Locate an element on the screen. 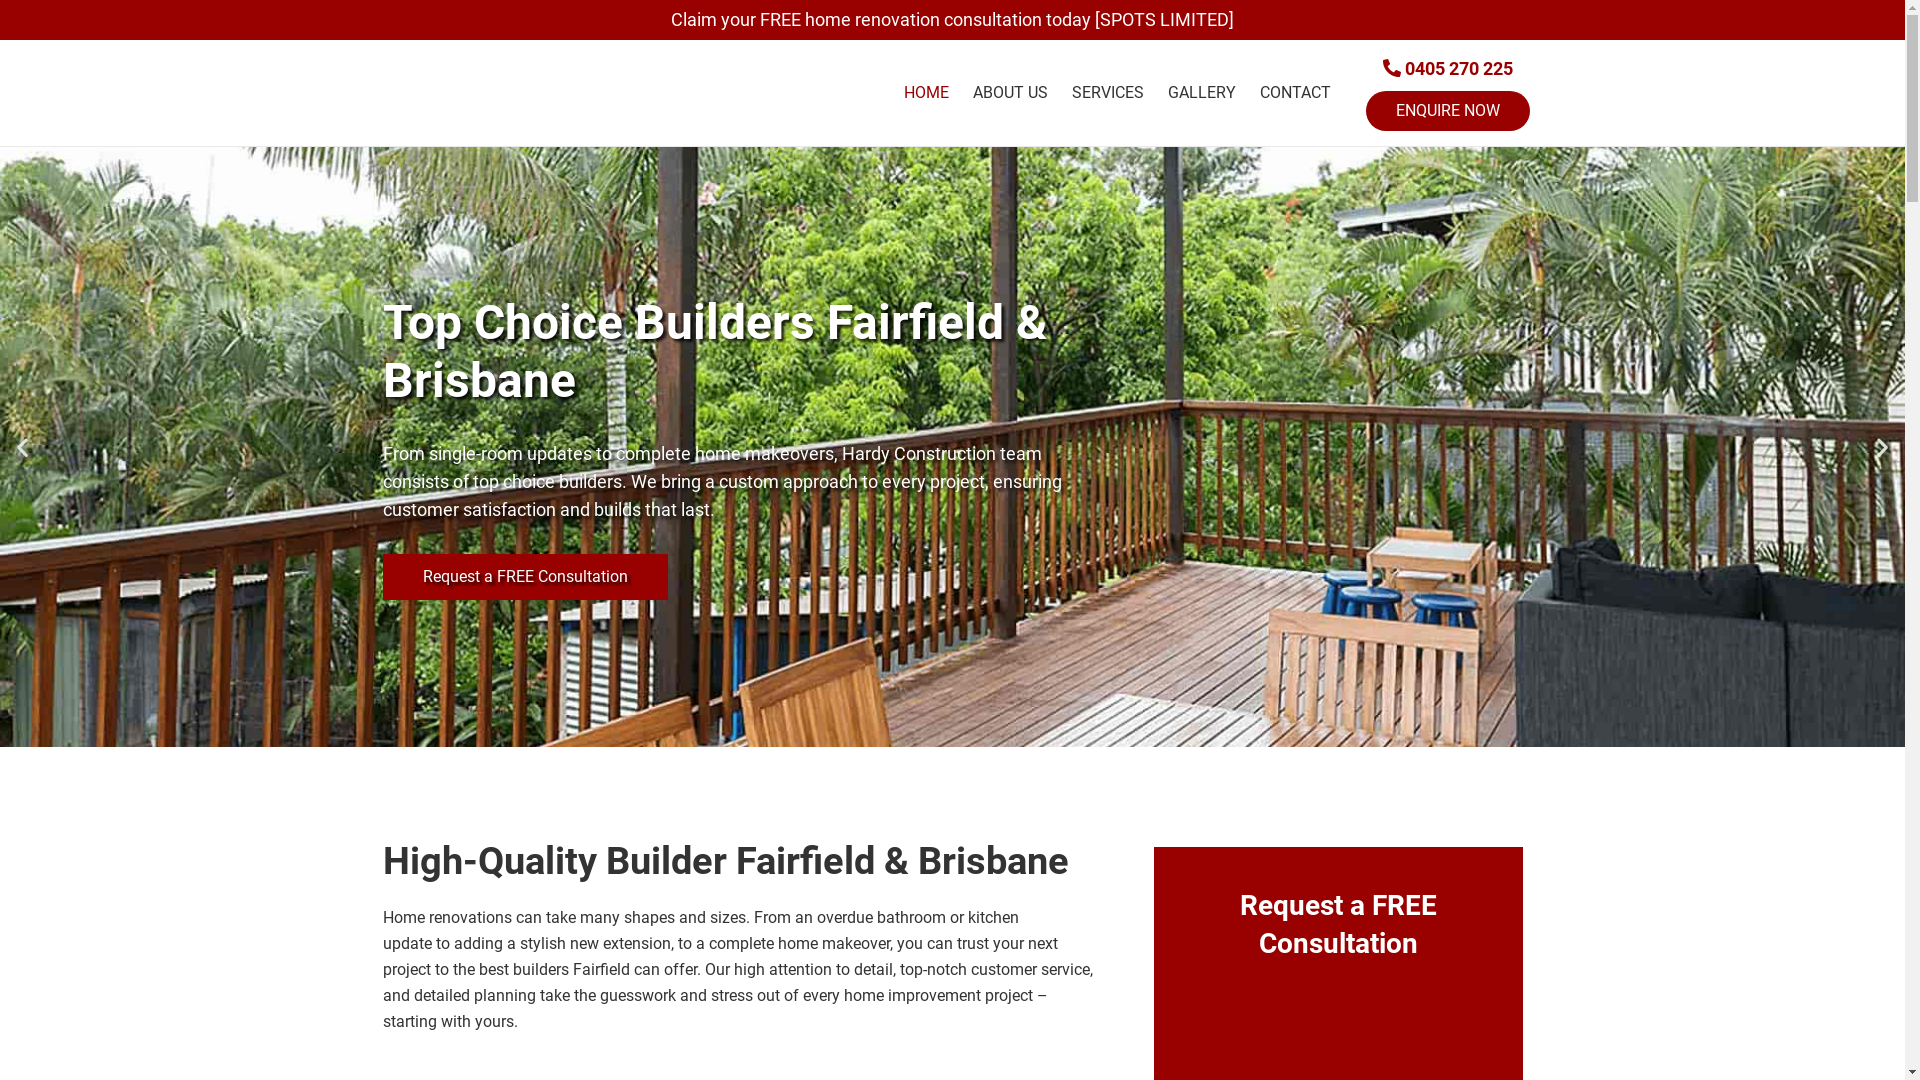  CONTACT is located at coordinates (1296, 93).